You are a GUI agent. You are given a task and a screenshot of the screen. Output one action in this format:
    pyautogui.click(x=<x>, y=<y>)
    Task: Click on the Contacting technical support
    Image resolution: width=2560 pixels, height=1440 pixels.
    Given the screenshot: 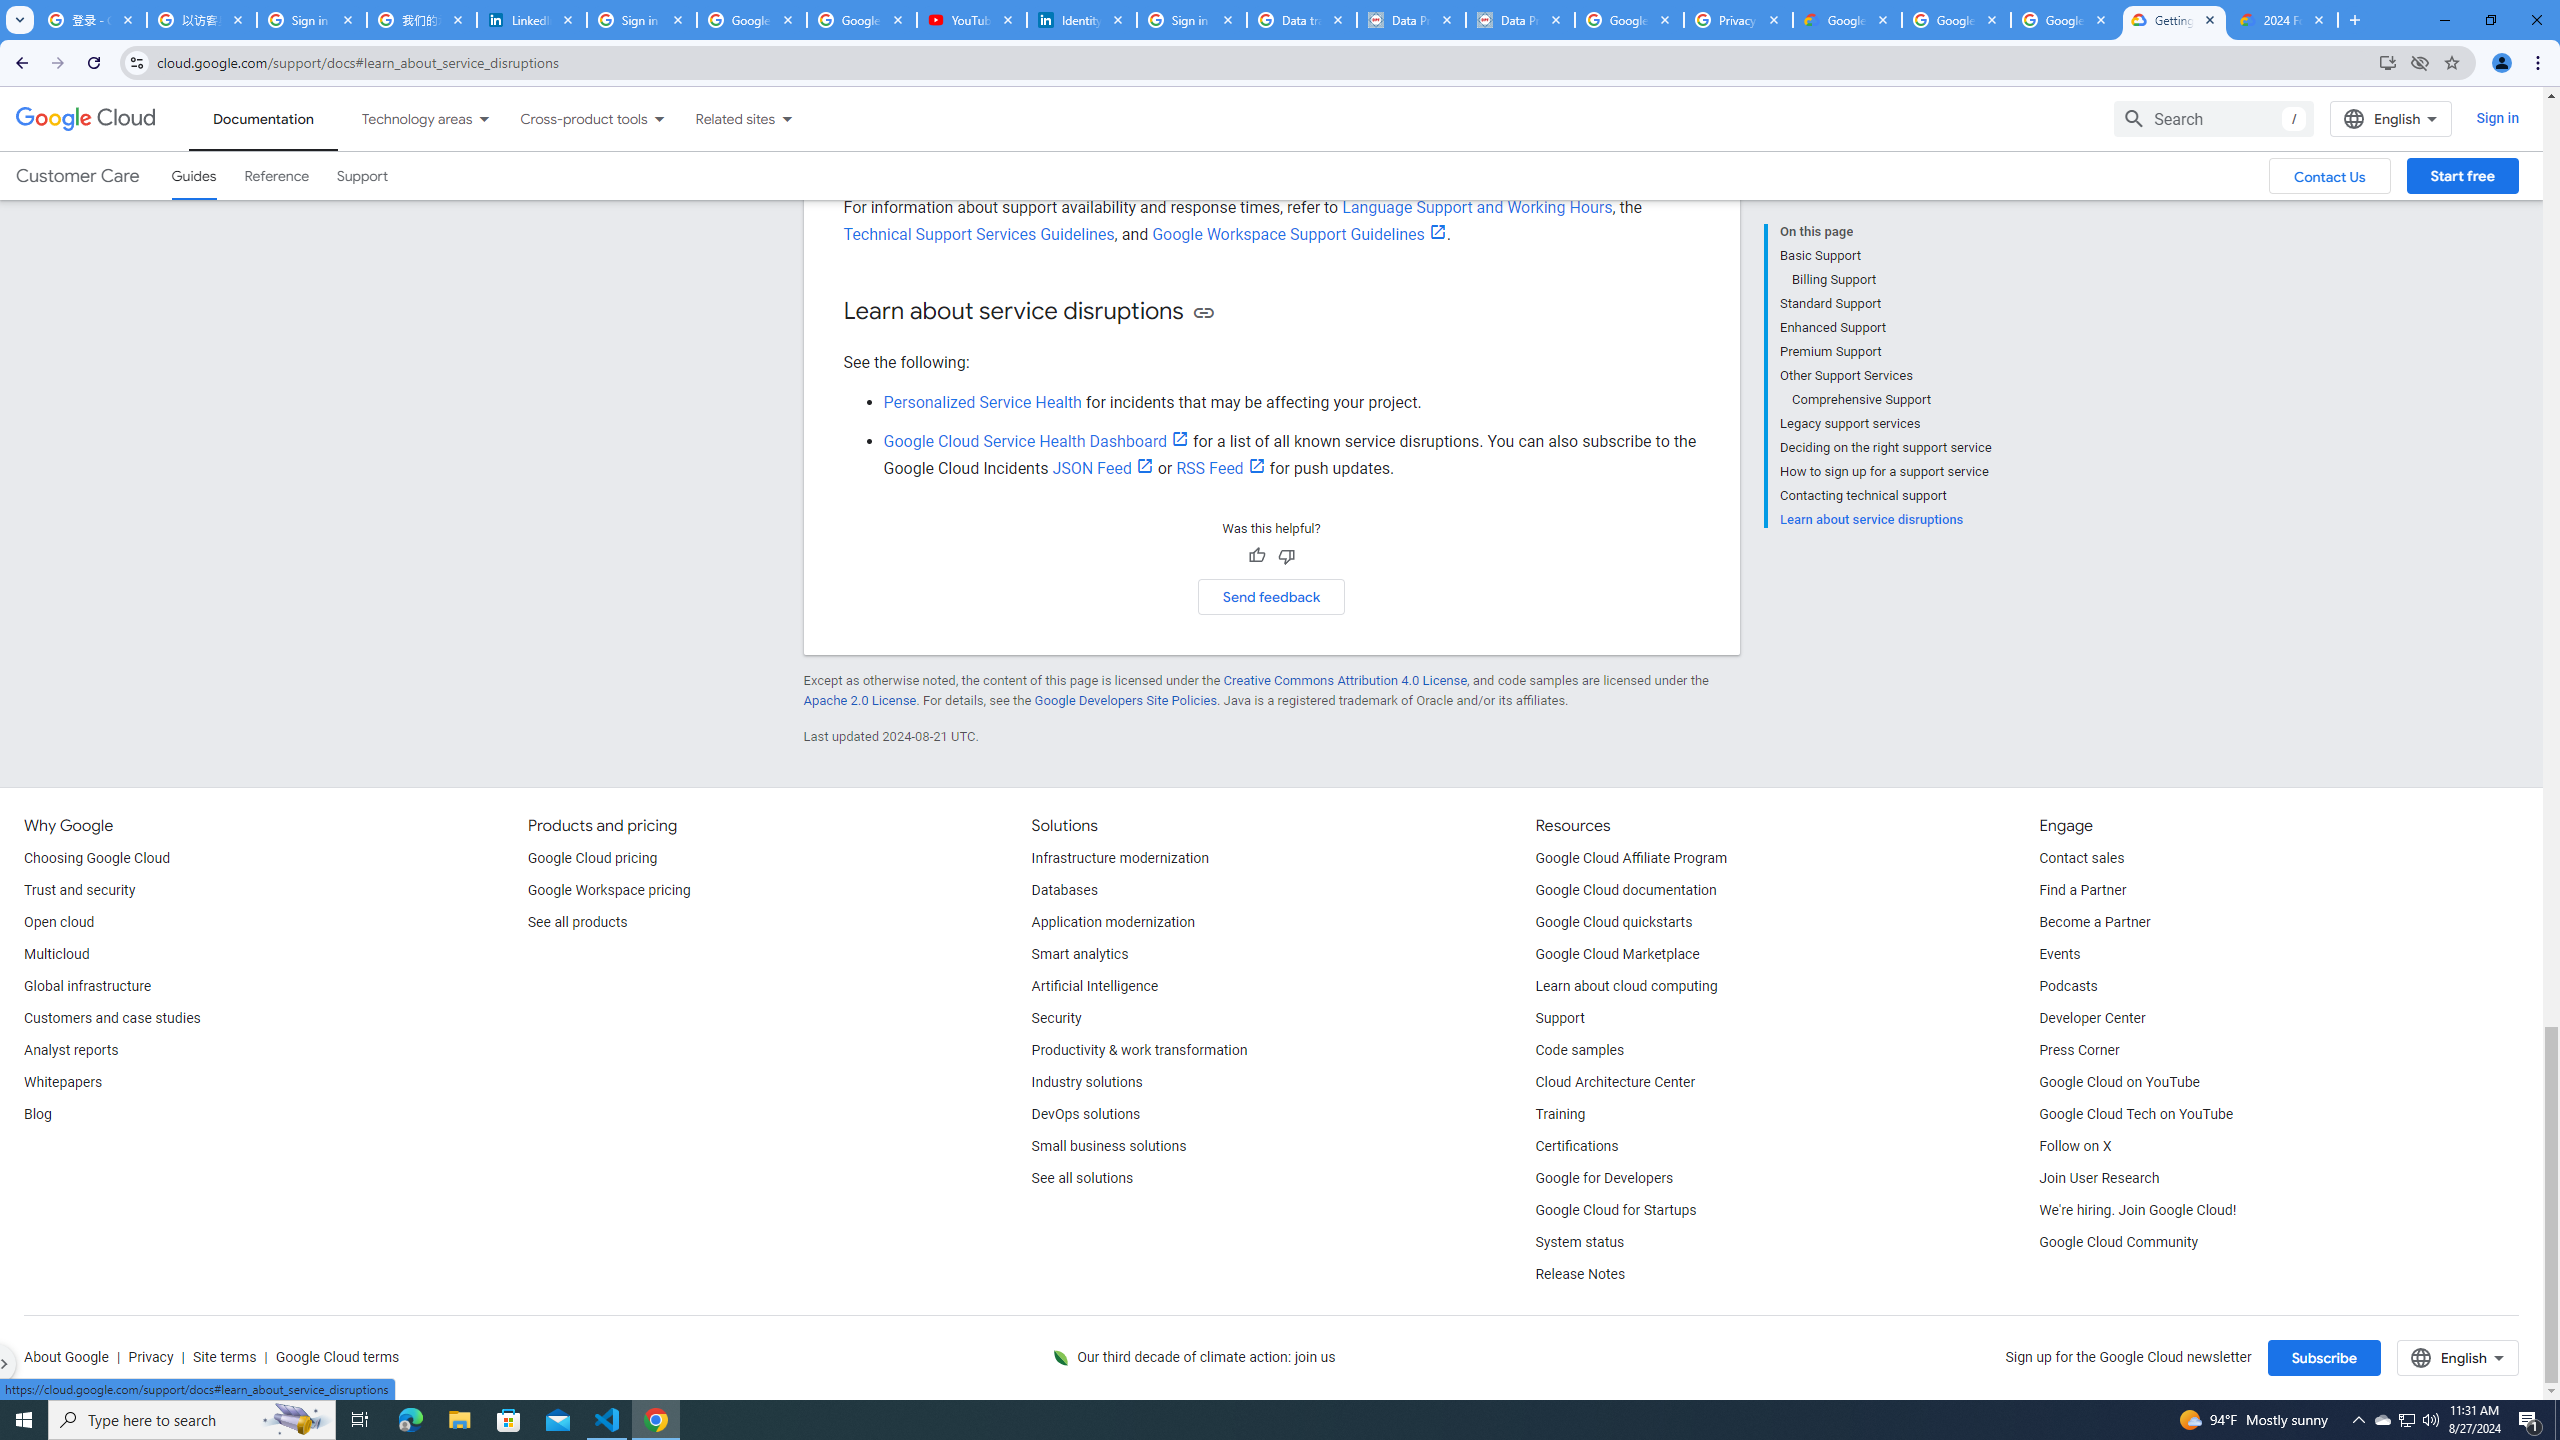 What is the action you would take?
    pyautogui.click(x=1885, y=496)
    